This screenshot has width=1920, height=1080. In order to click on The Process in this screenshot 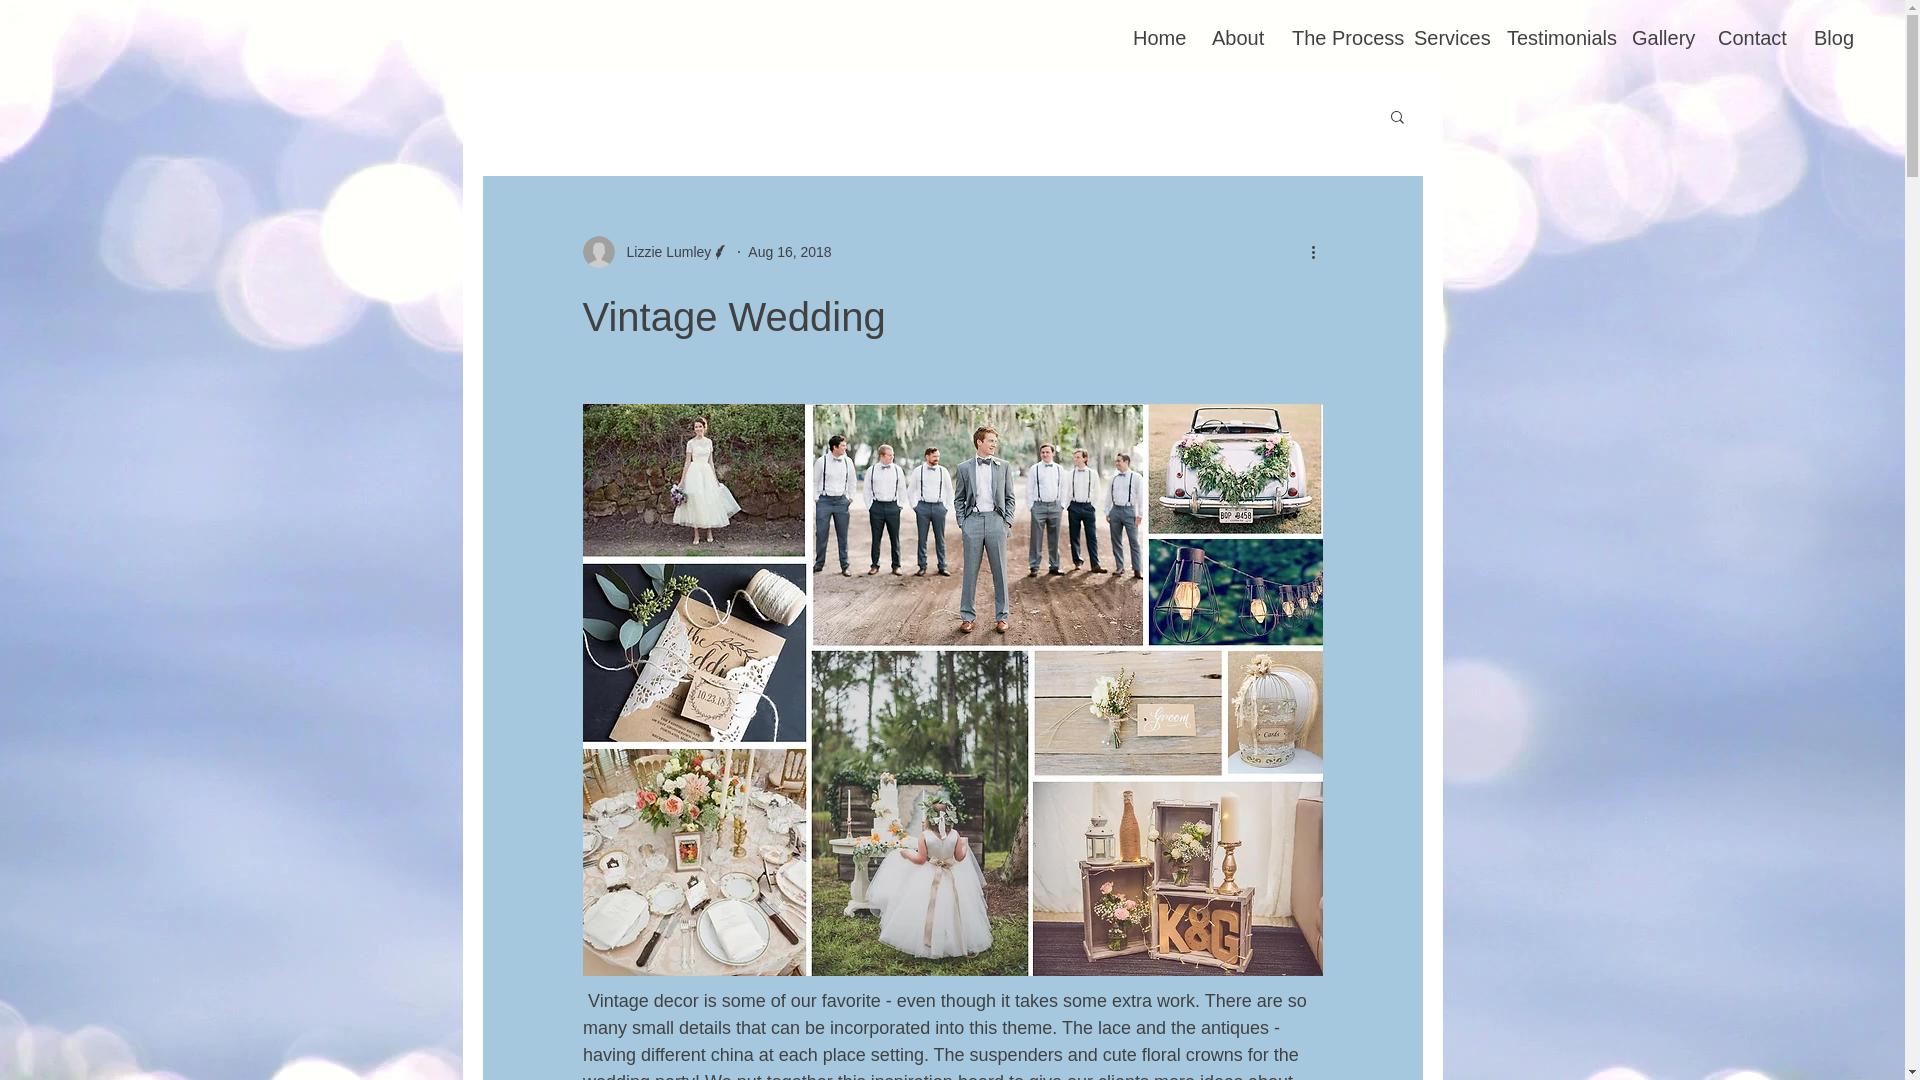, I will do `click(1338, 37)`.